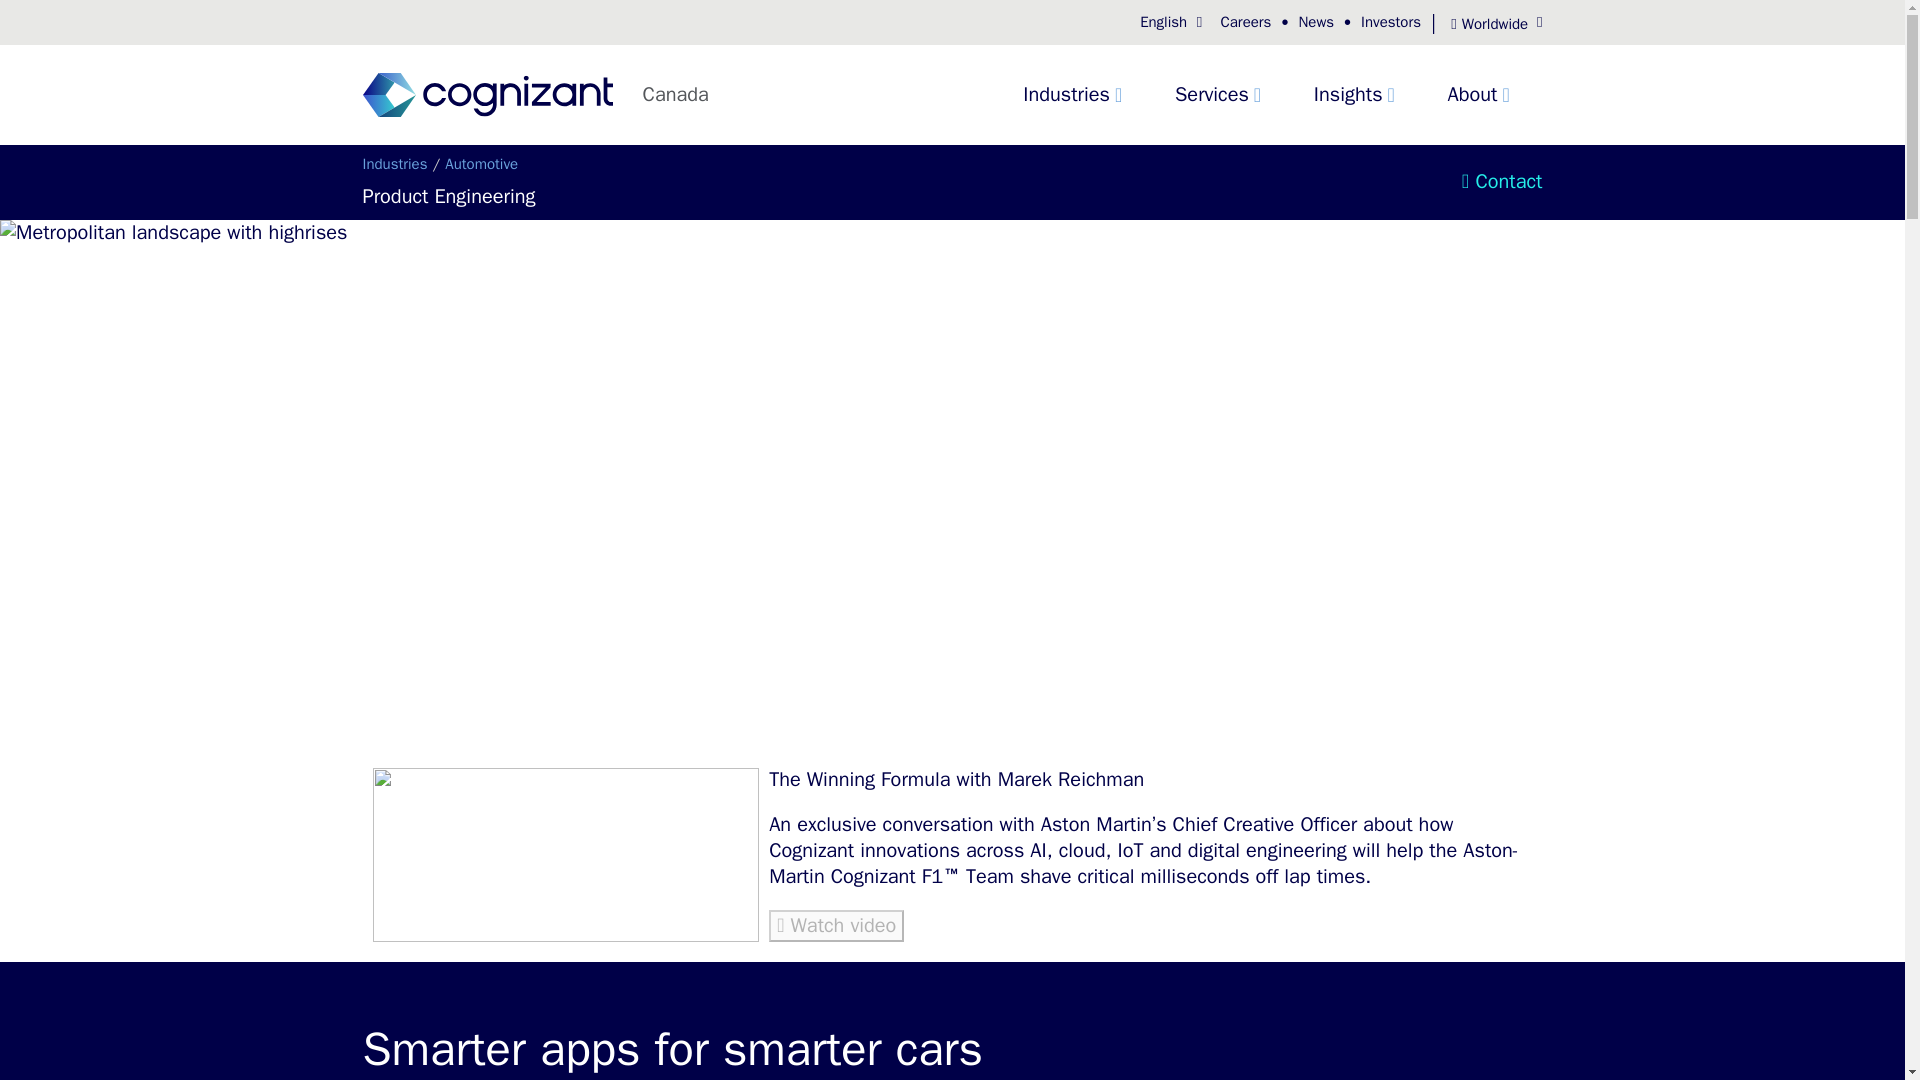  I want to click on Worldwide, so click(1488, 24).